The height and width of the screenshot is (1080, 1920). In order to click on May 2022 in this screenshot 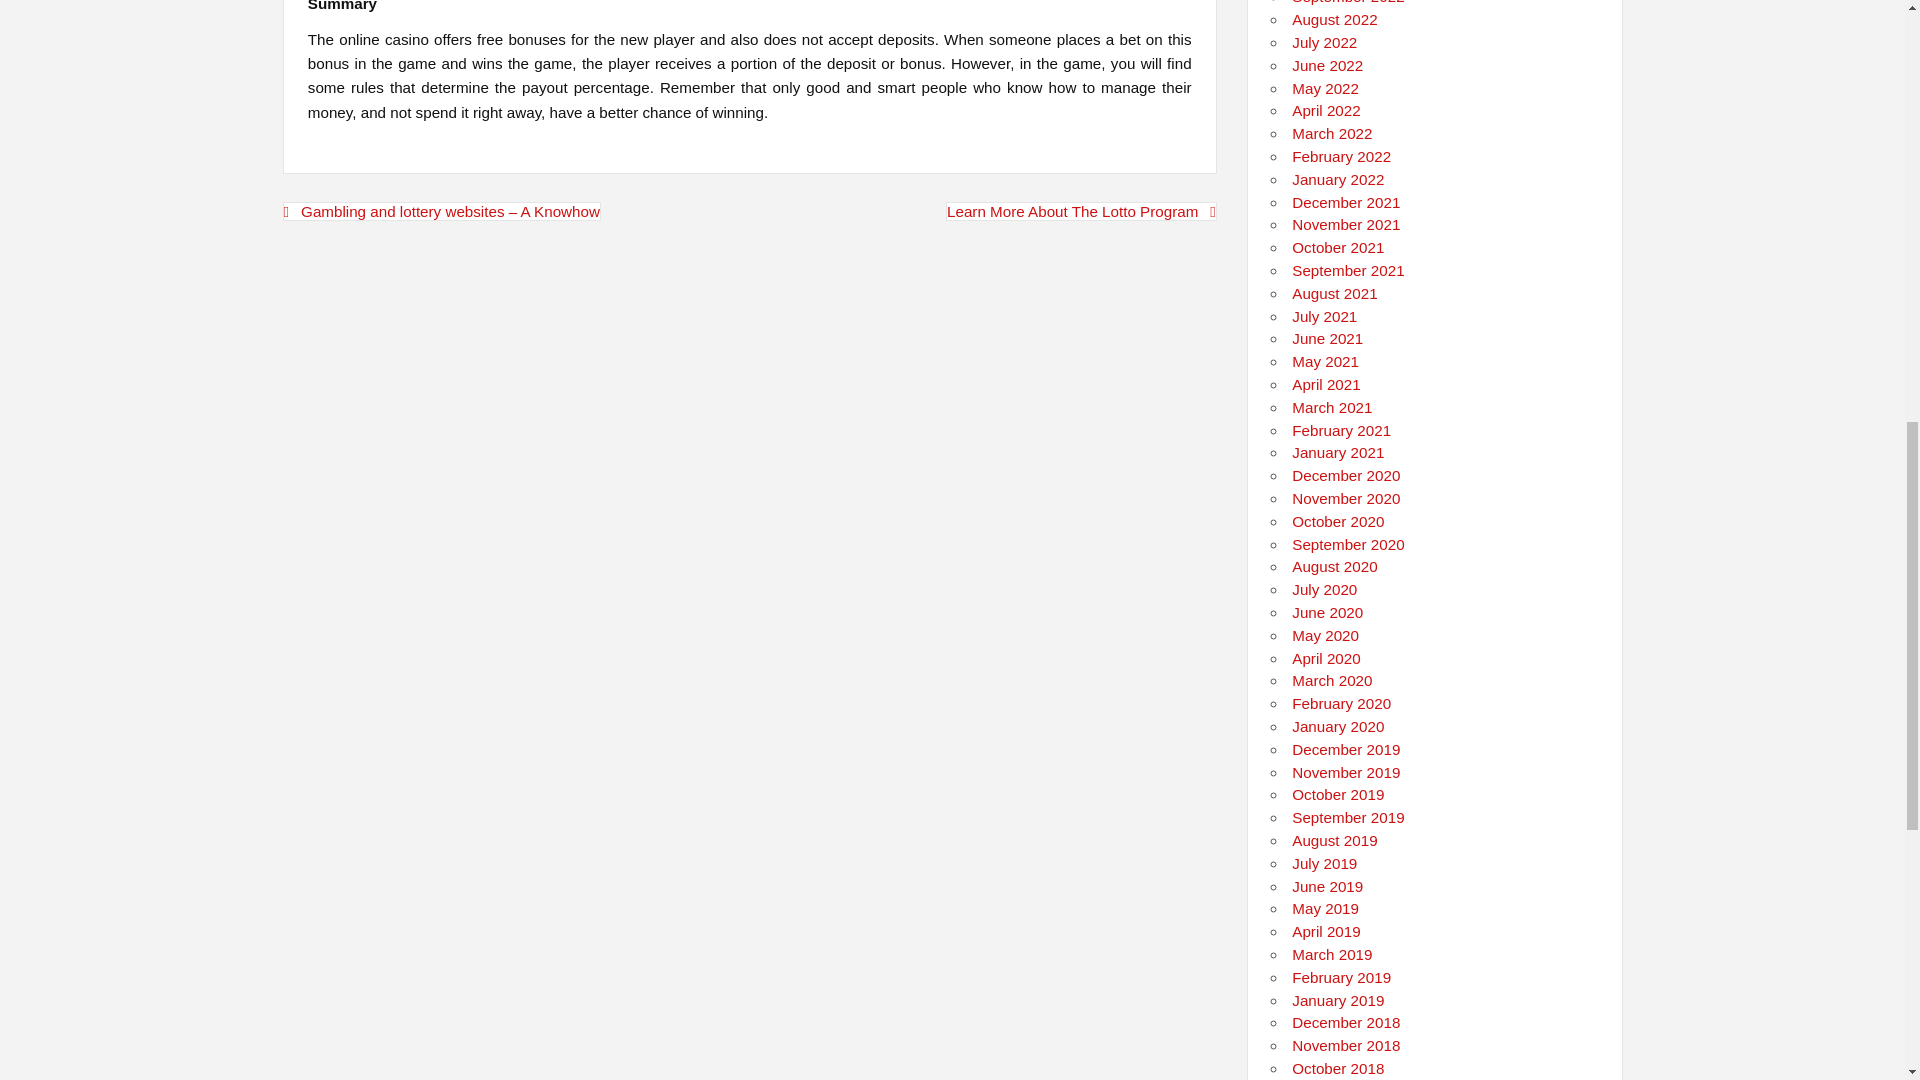, I will do `click(1326, 88)`.